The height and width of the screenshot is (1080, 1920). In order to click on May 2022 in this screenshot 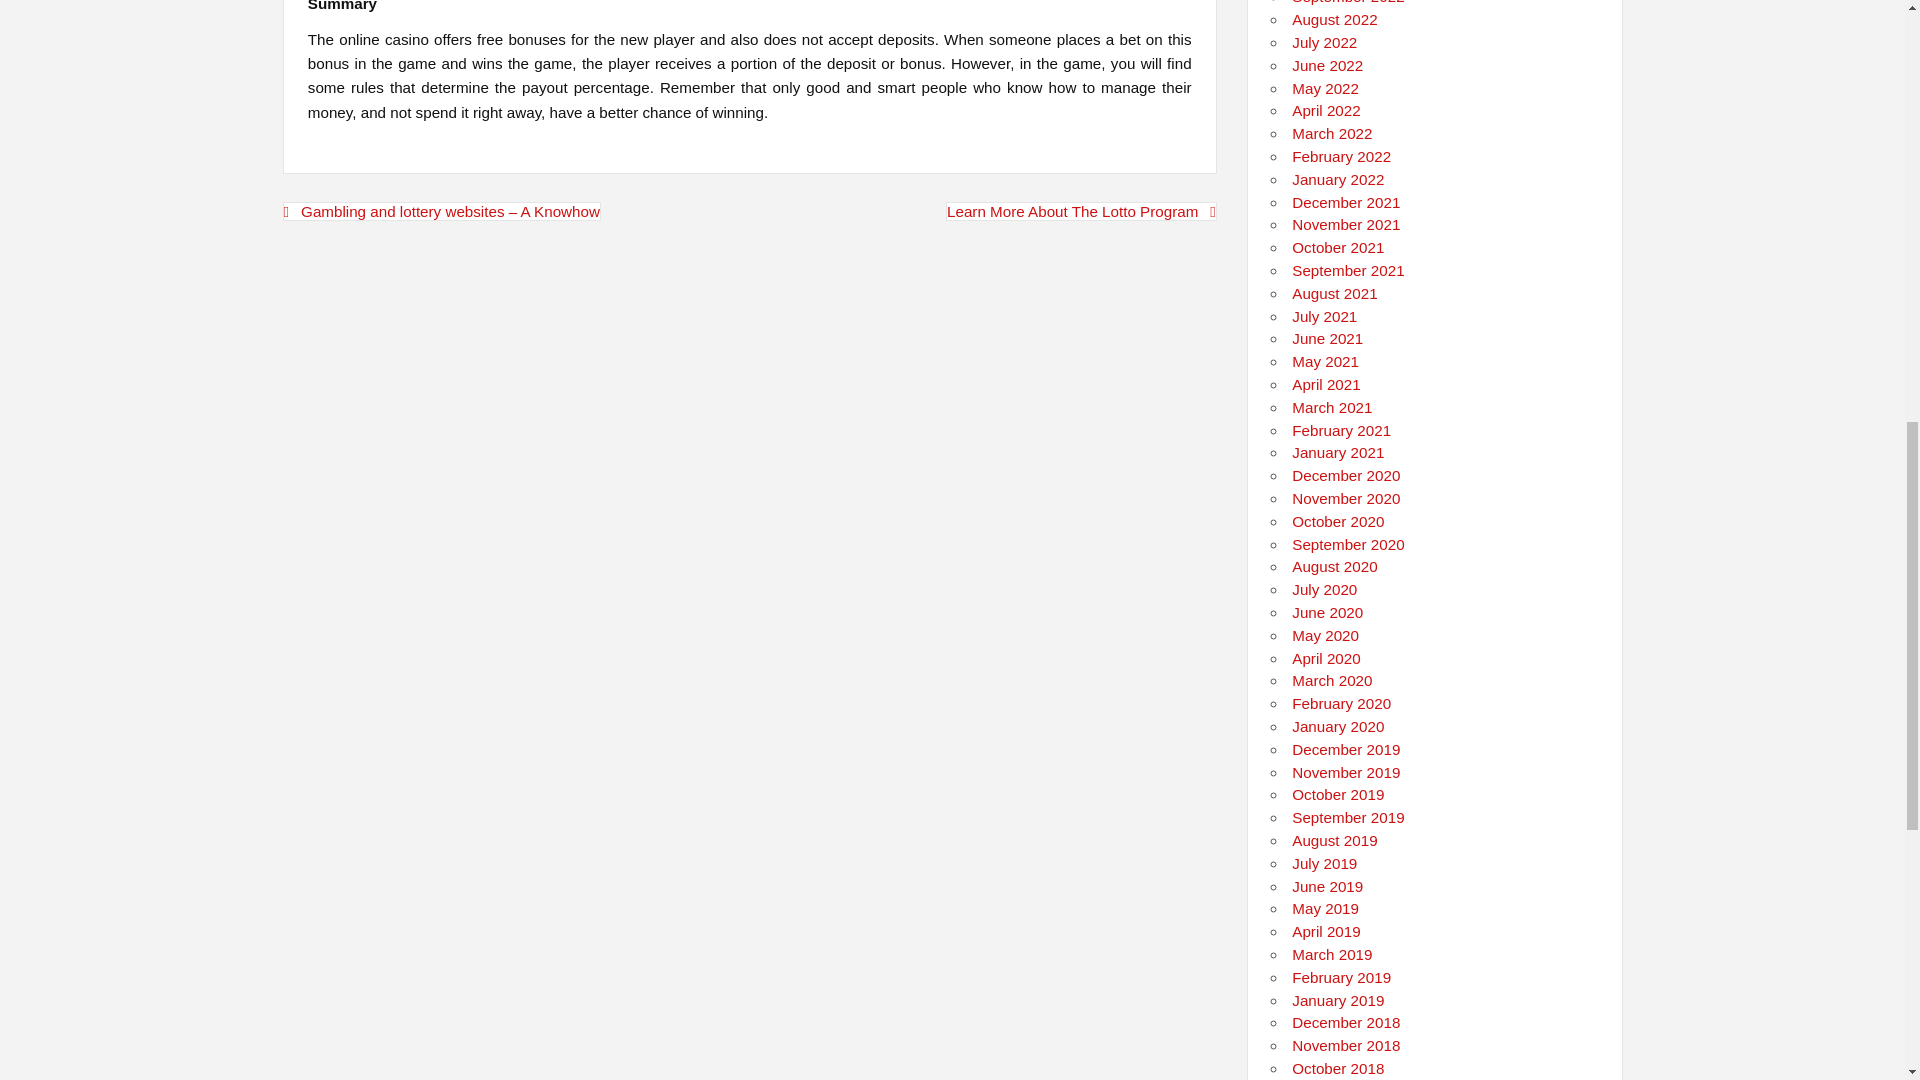, I will do `click(1326, 88)`.